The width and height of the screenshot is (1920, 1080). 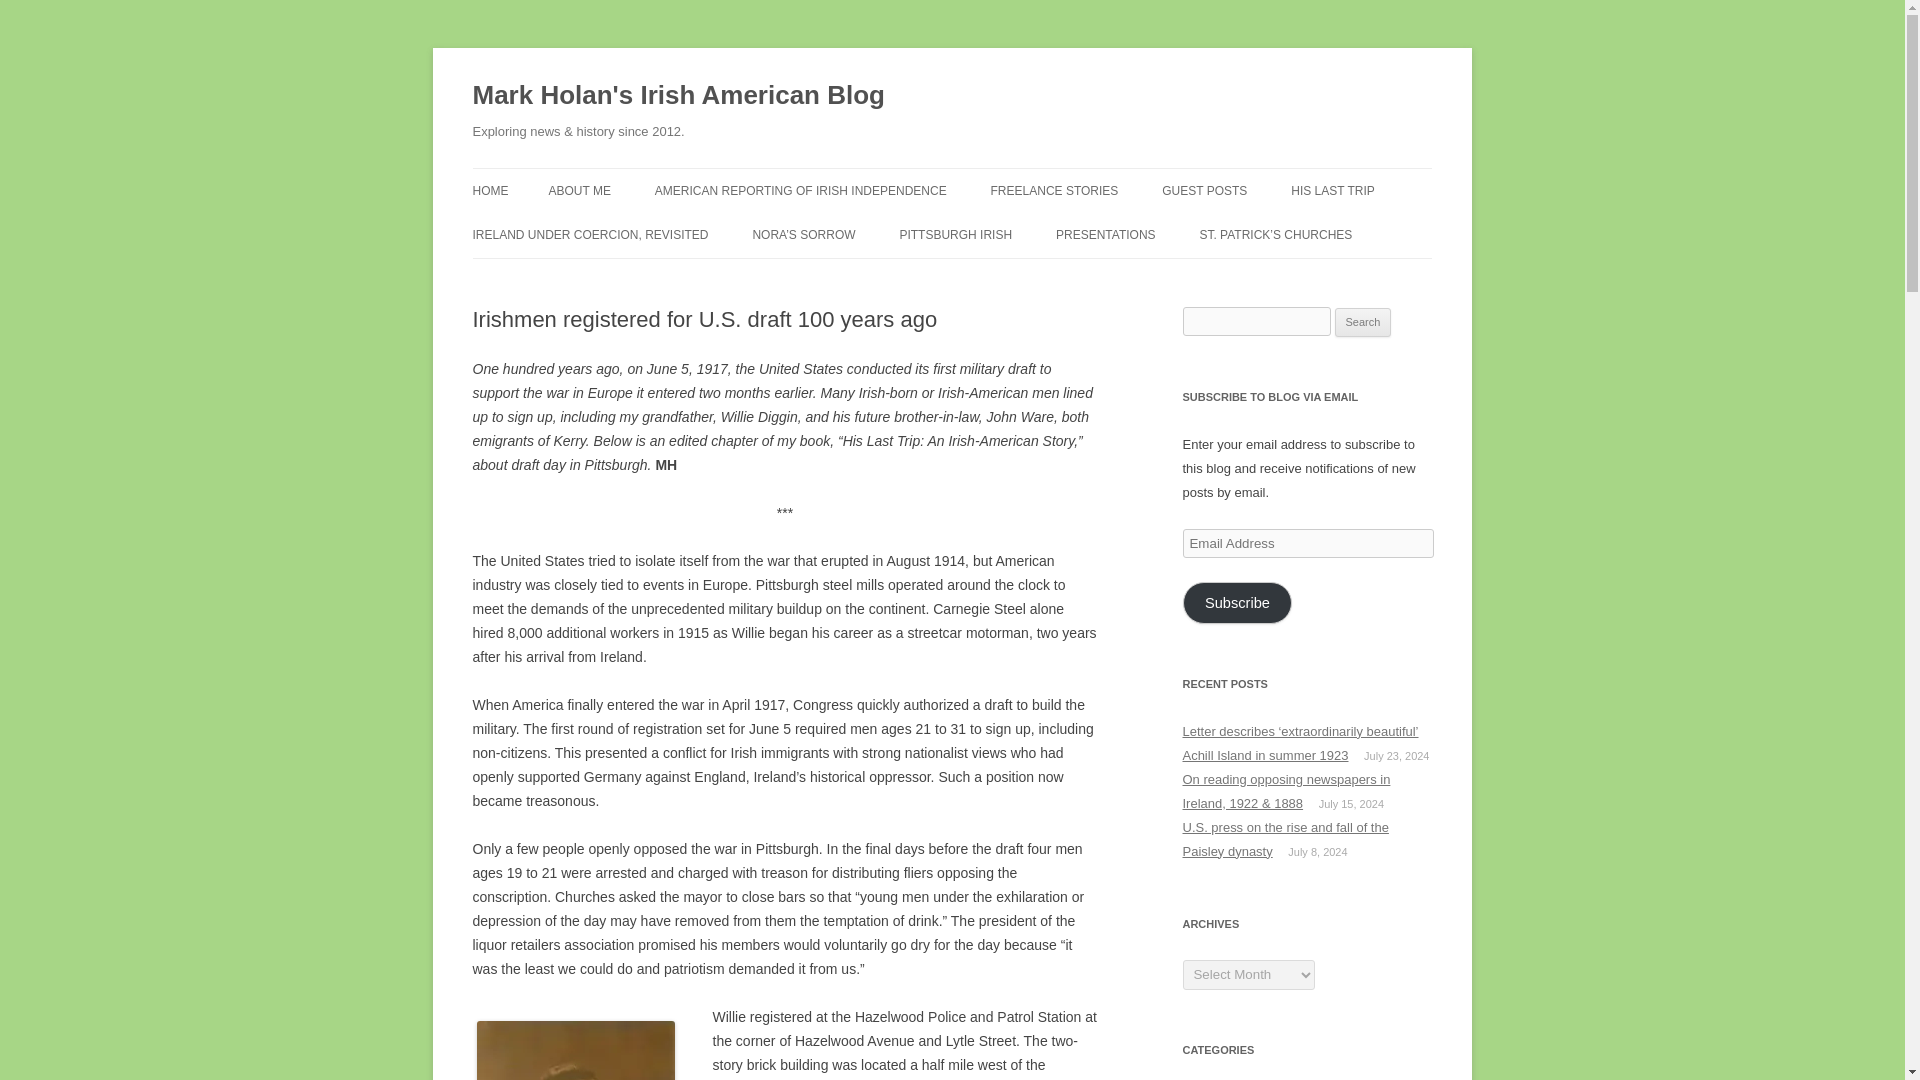 I want to click on AMERICAN REPORTING OF IRISH INDEPENDENCE, so click(x=800, y=190).